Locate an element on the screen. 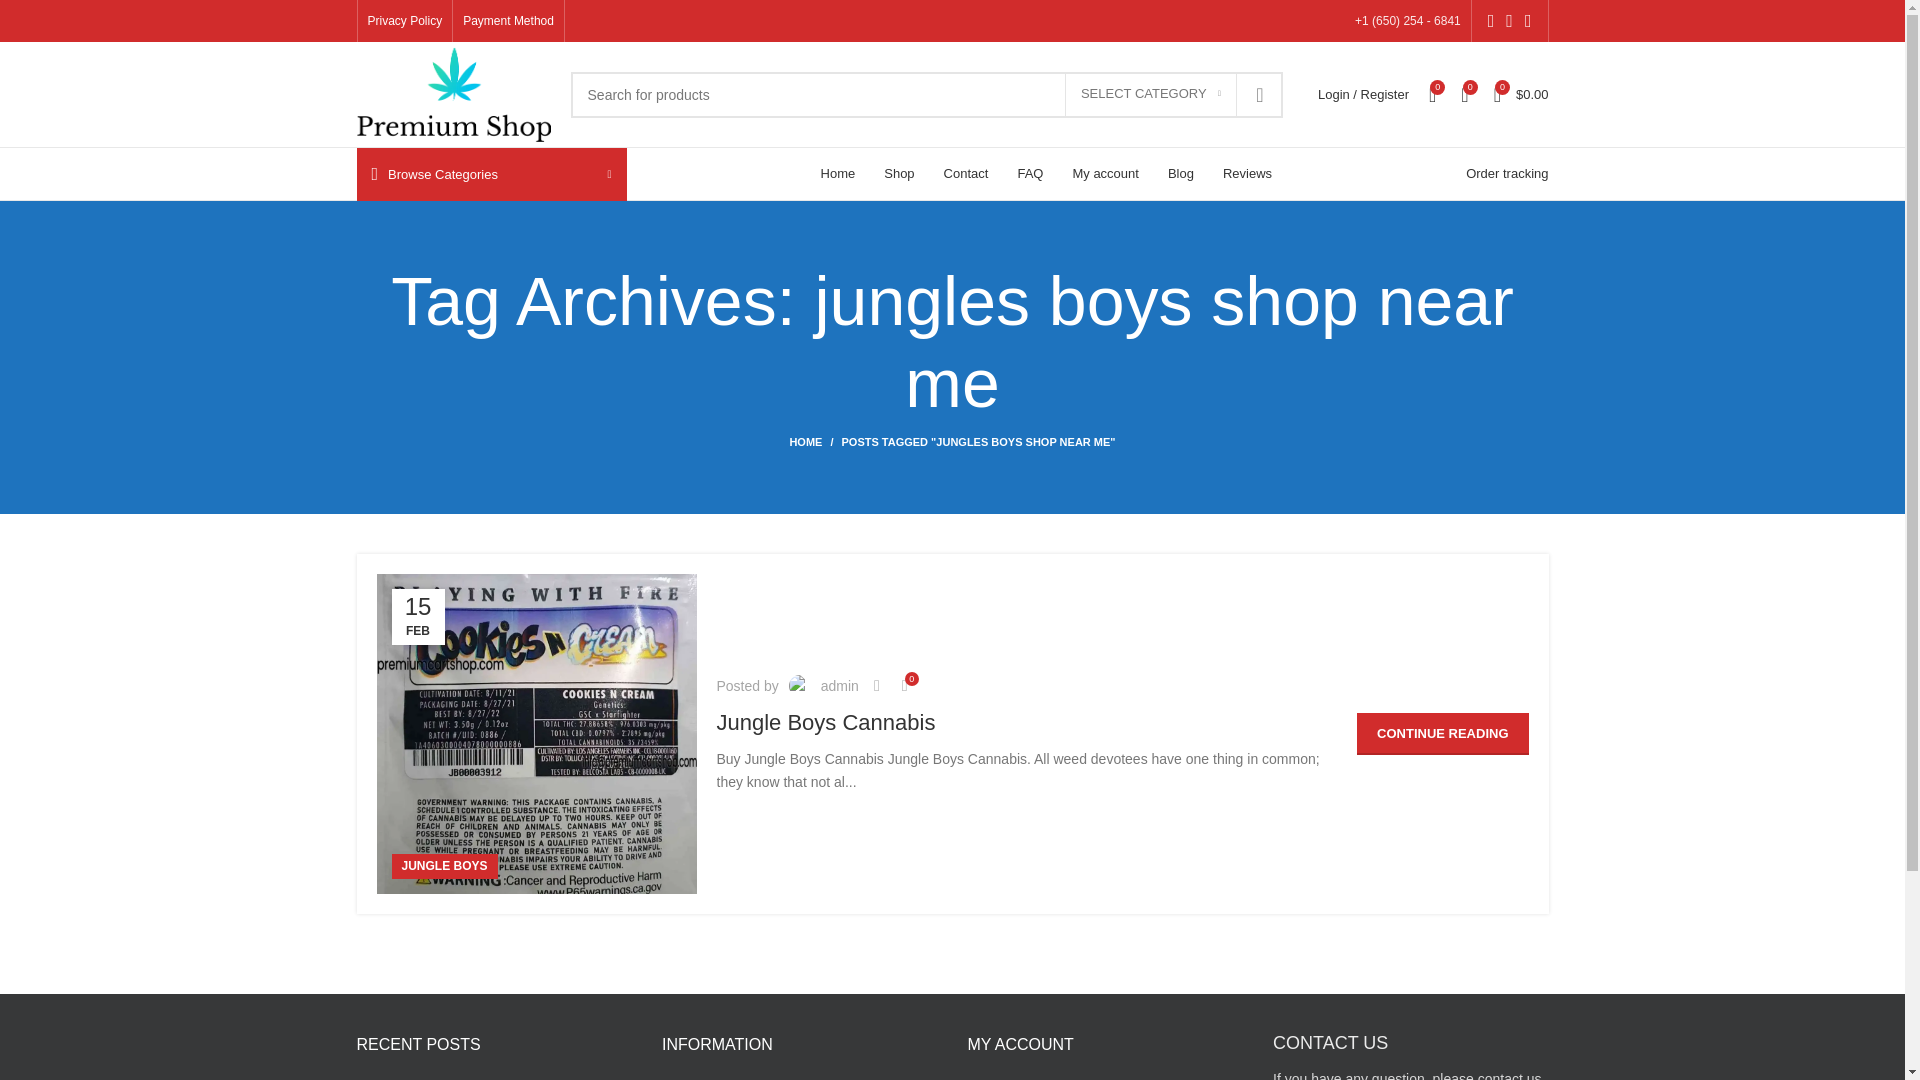 Image resolution: width=1920 pixels, height=1080 pixels. My account is located at coordinates (1362, 94).